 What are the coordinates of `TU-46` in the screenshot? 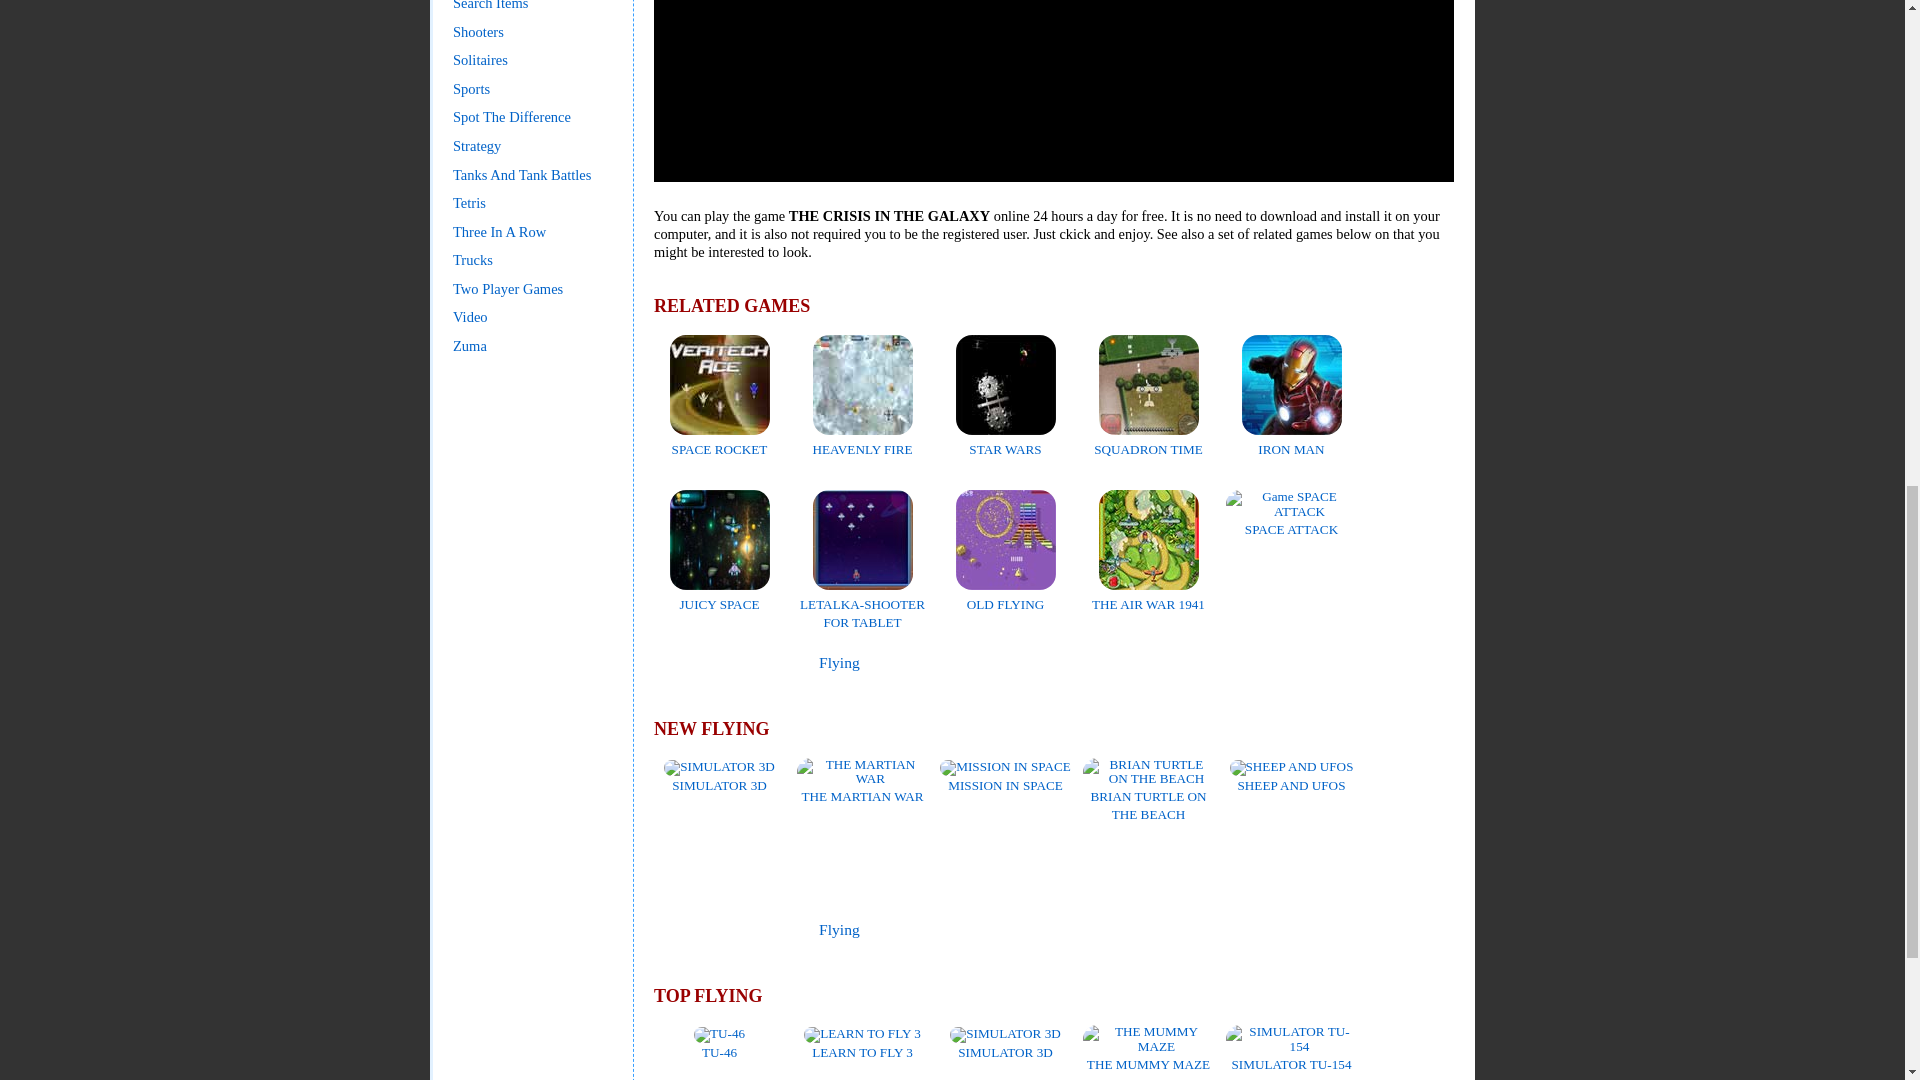 It's located at (718, 1042).